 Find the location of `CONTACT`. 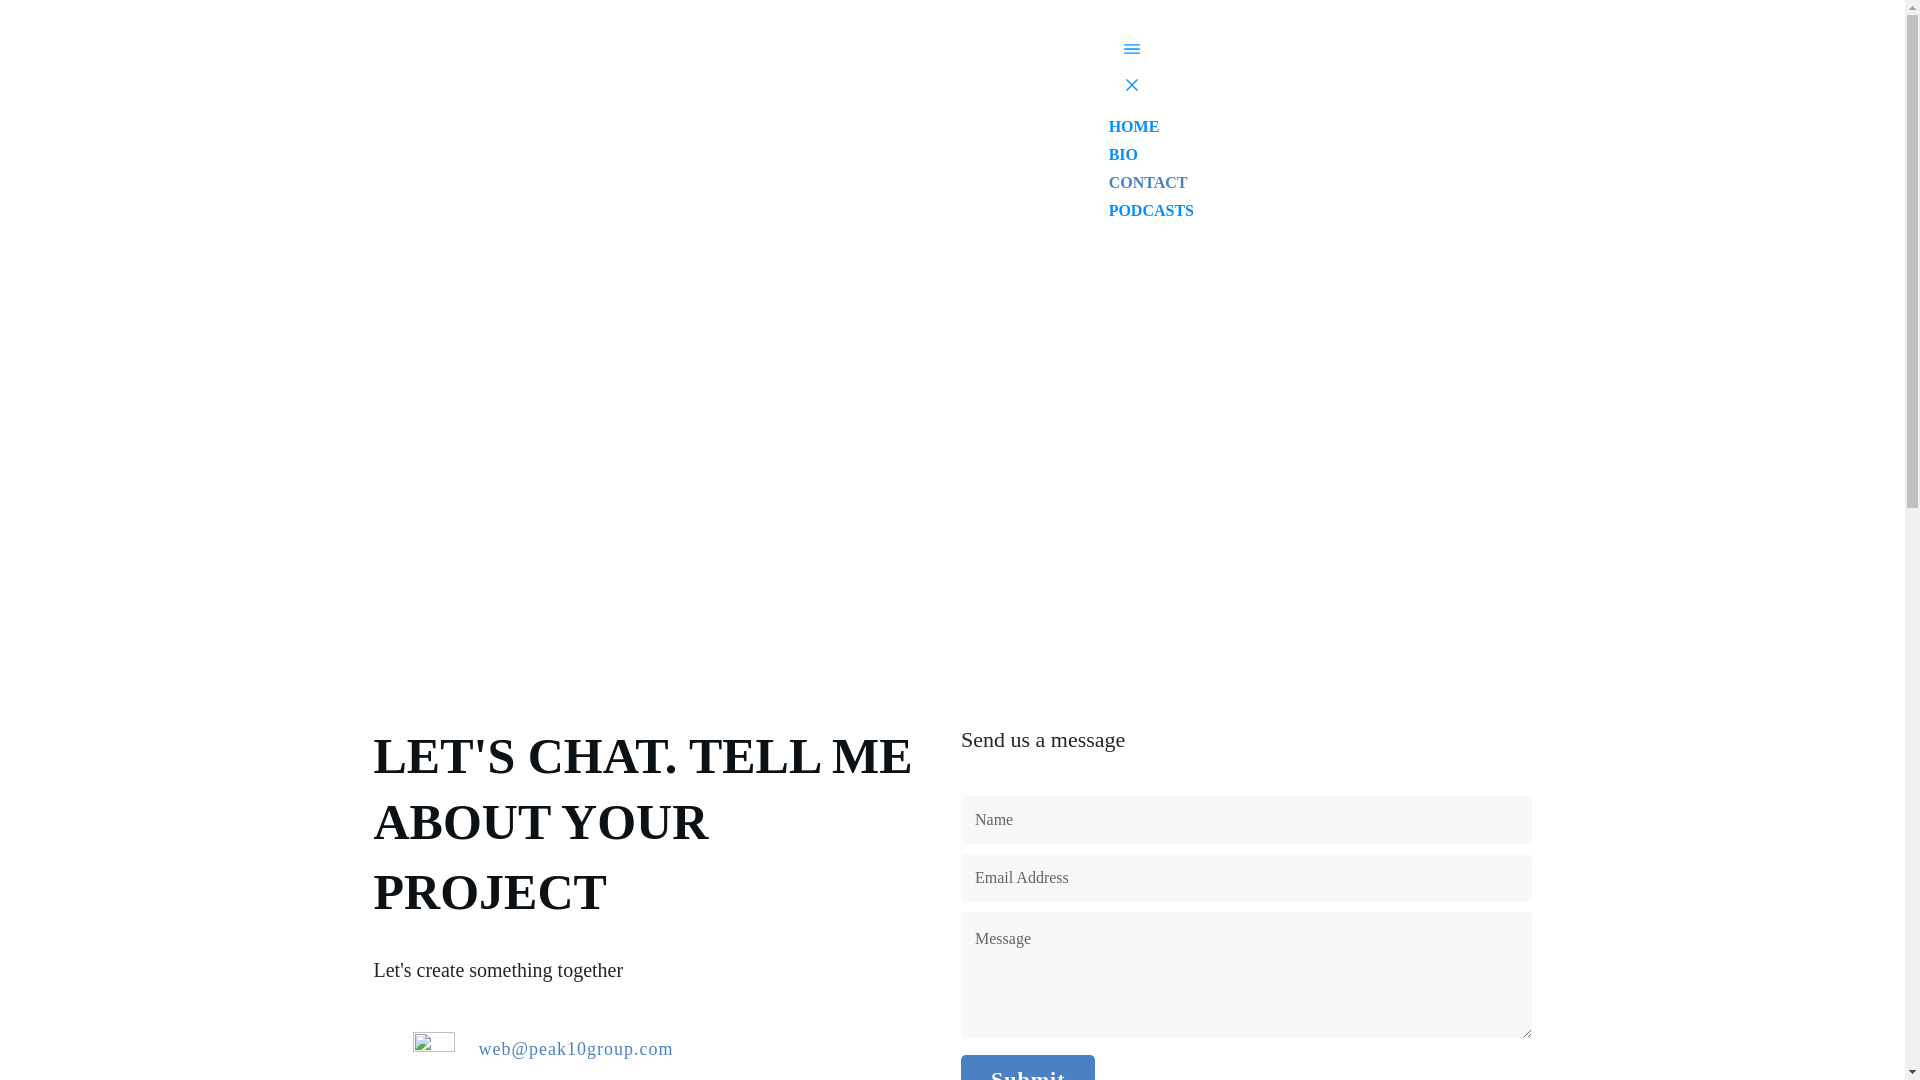

CONTACT is located at coordinates (1148, 182).